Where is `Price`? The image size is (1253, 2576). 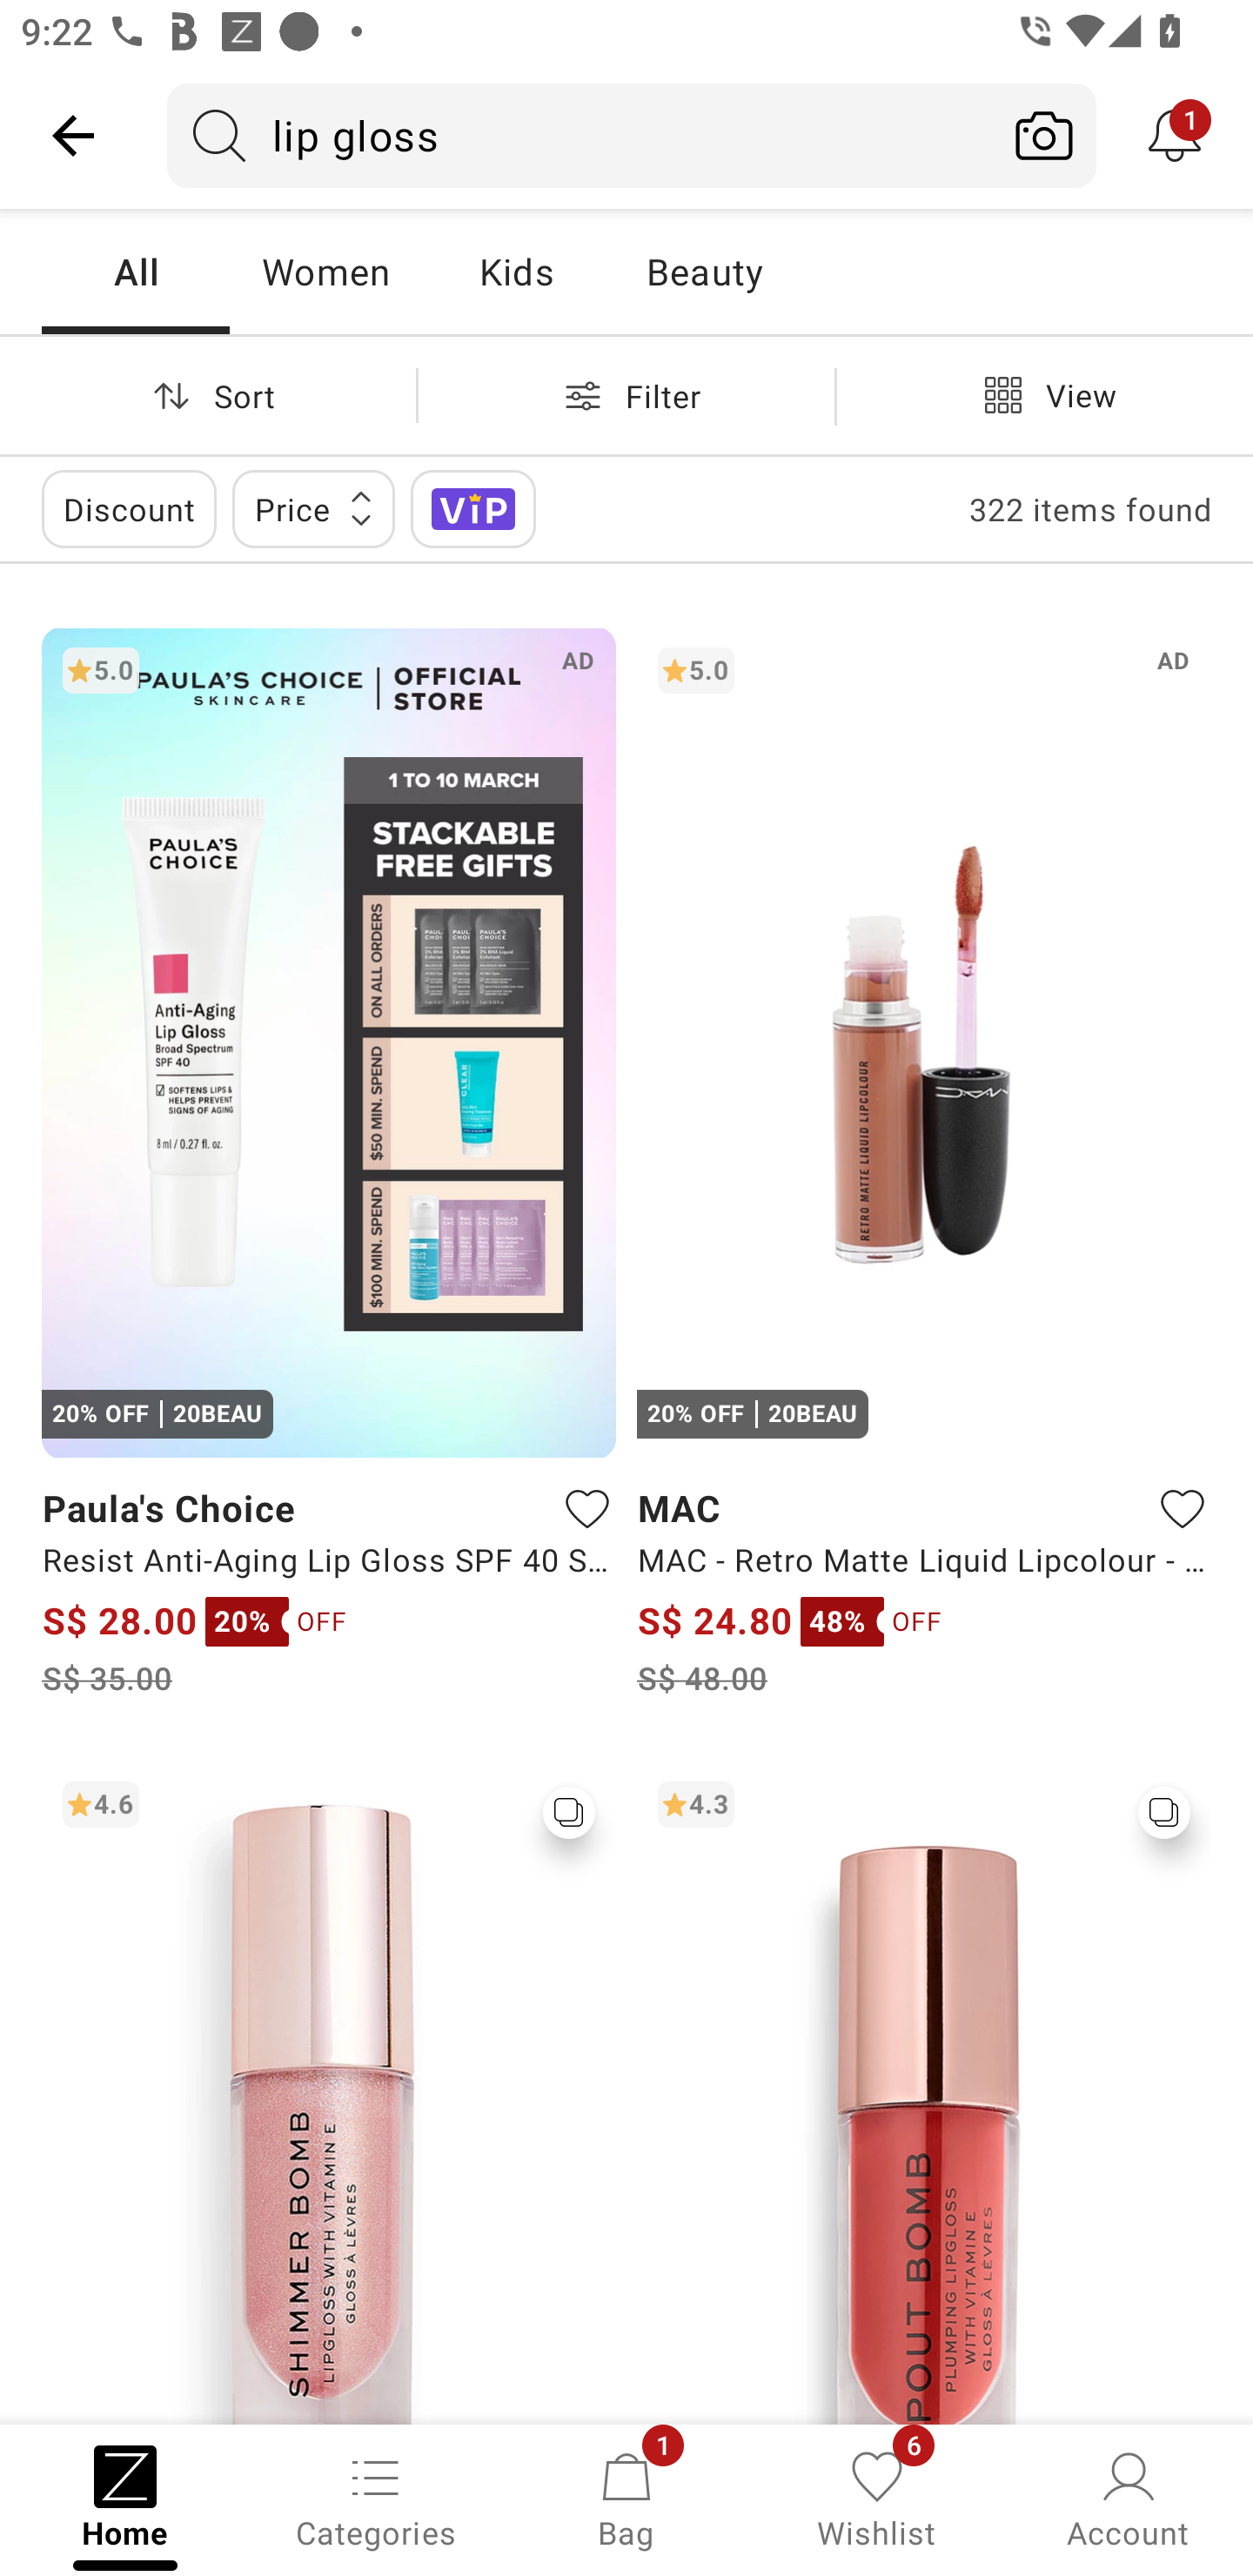
Price is located at coordinates (313, 508).